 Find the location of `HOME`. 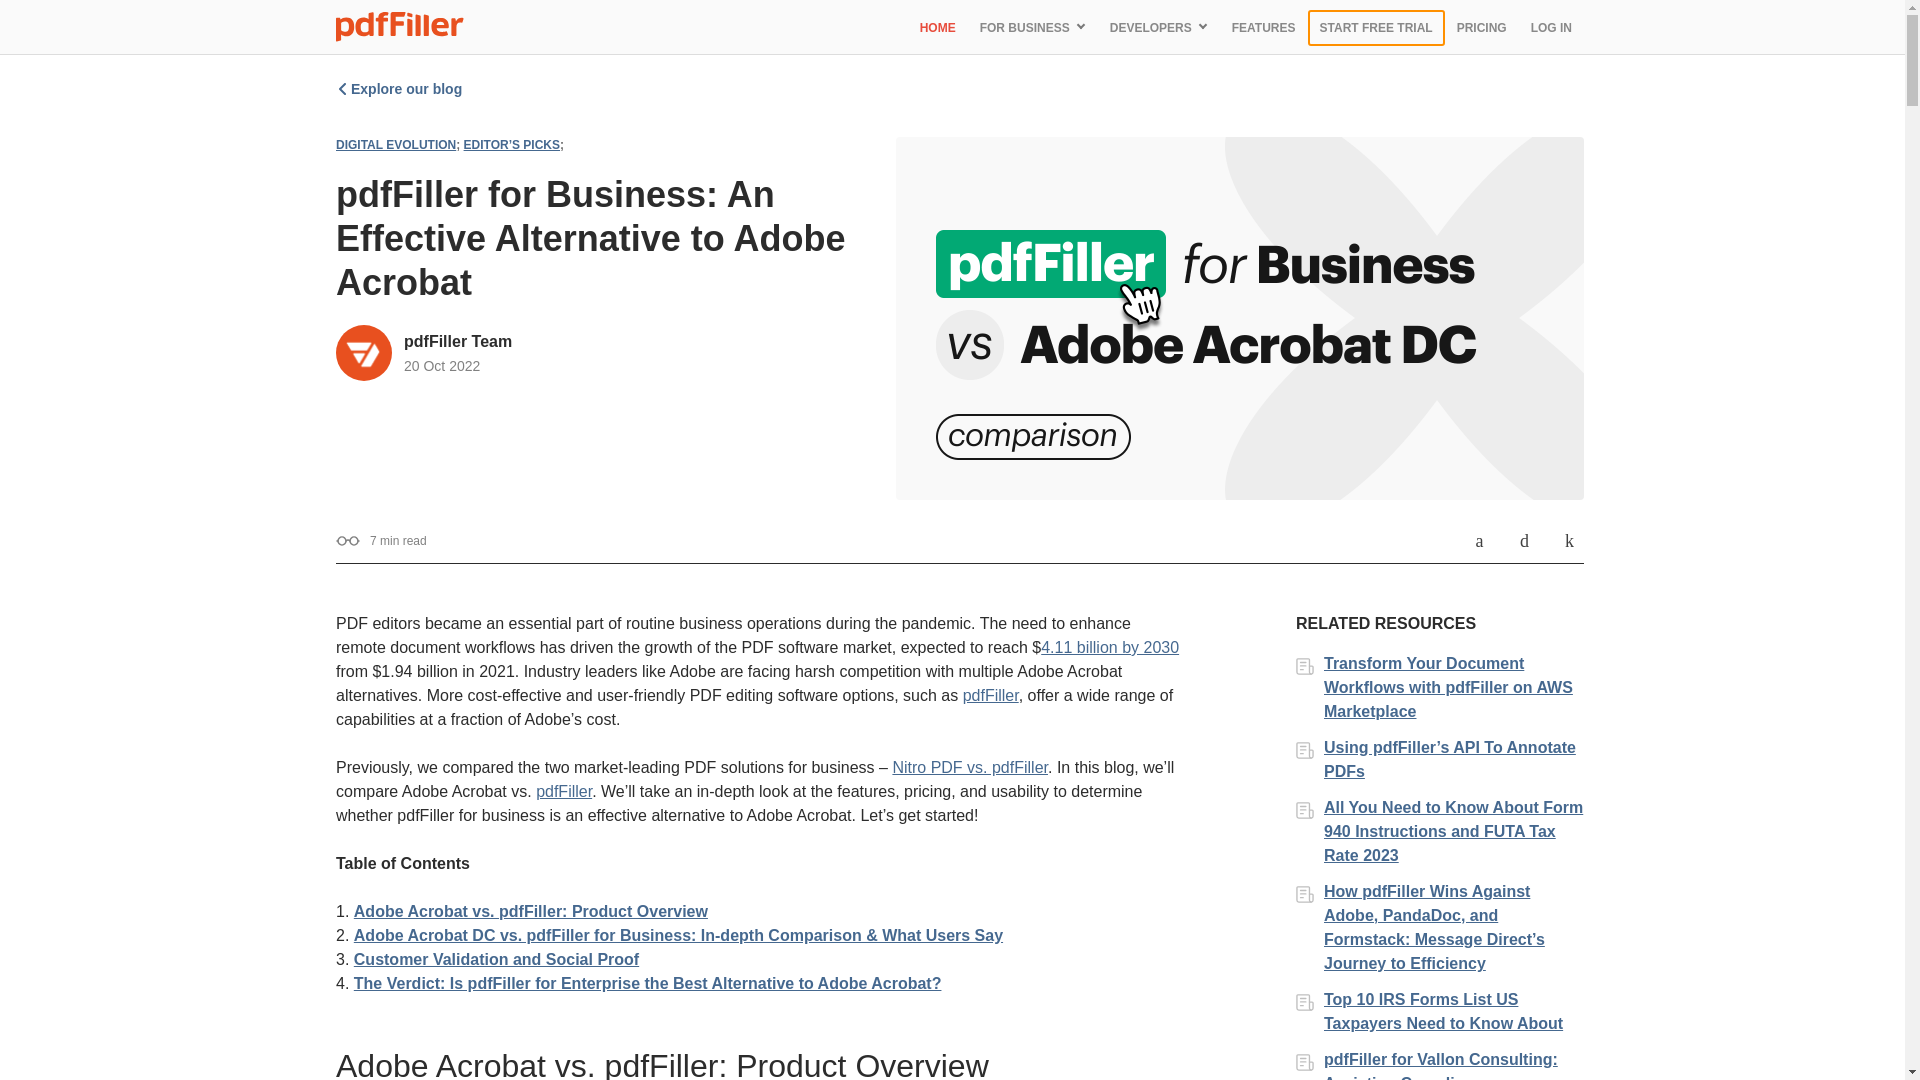

HOME is located at coordinates (938, 27).